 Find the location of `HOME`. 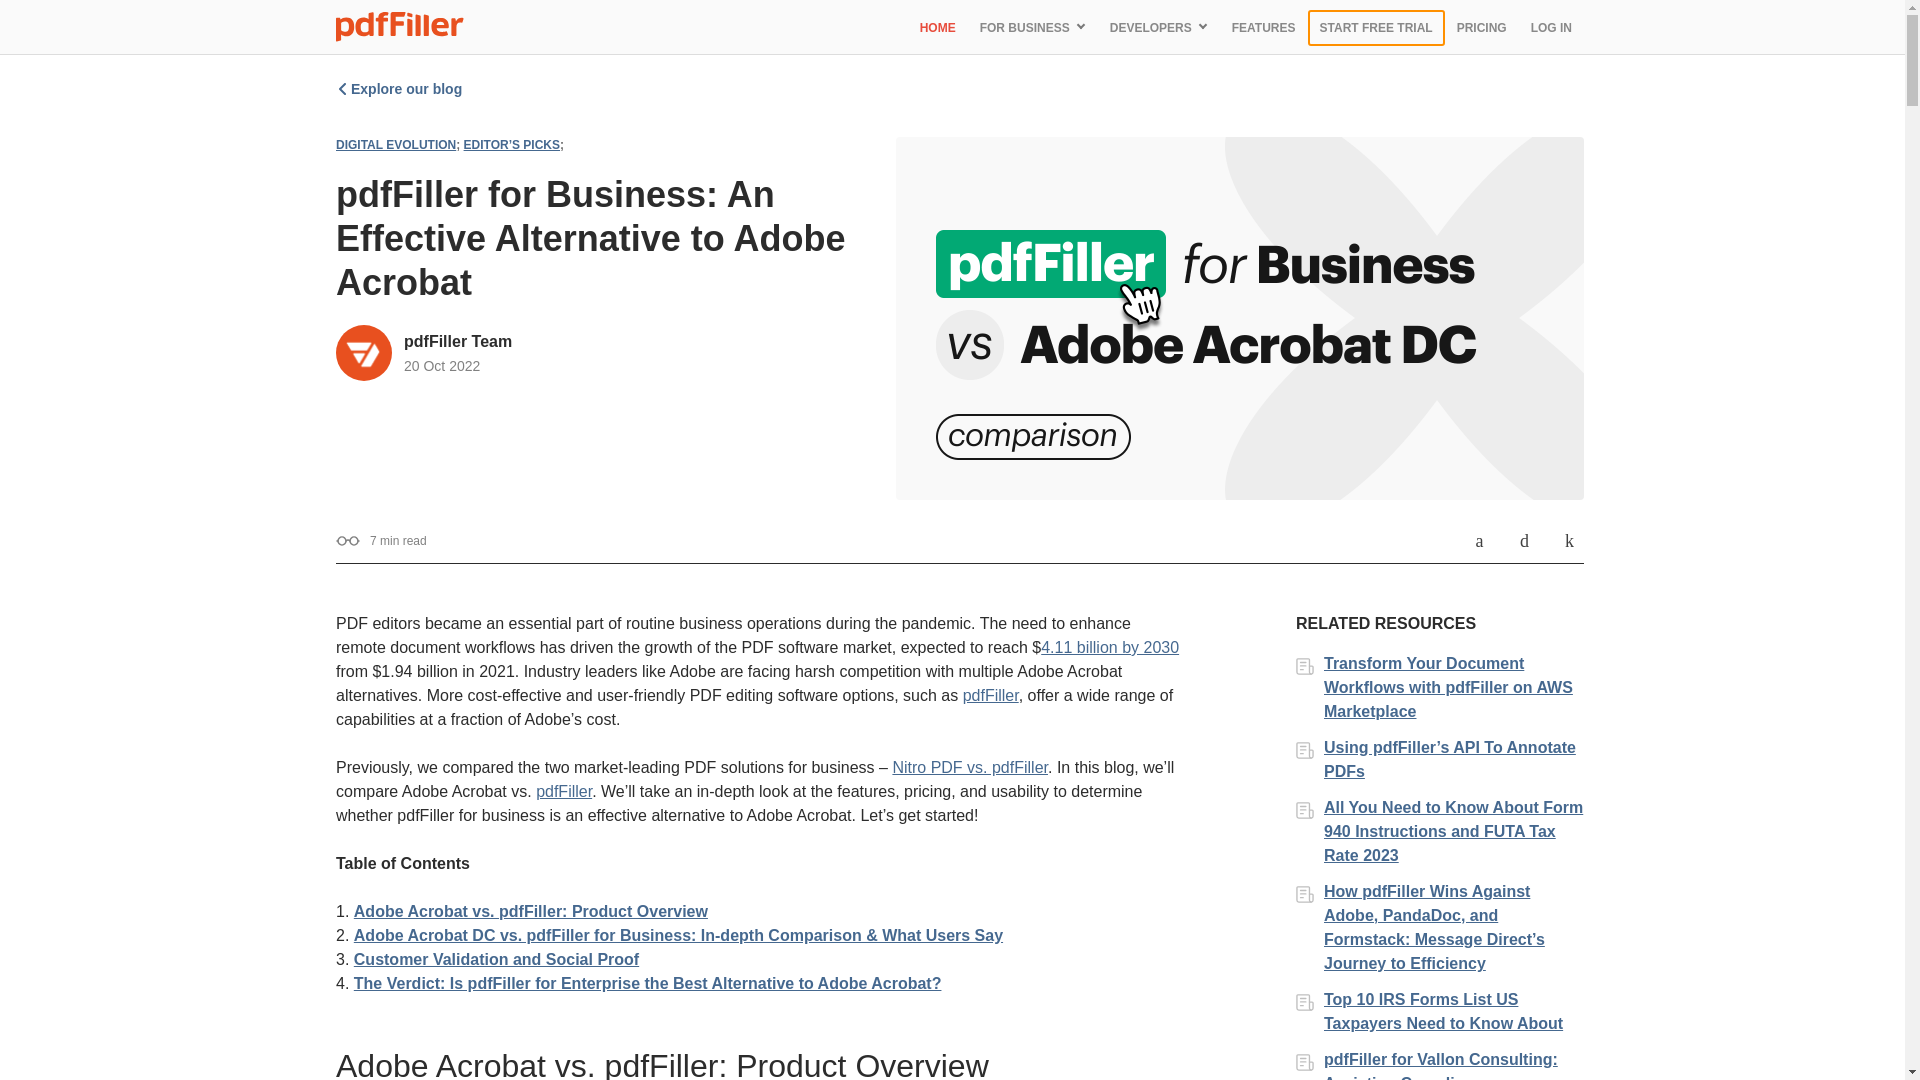

HOME is located at coordinates (938, 27).